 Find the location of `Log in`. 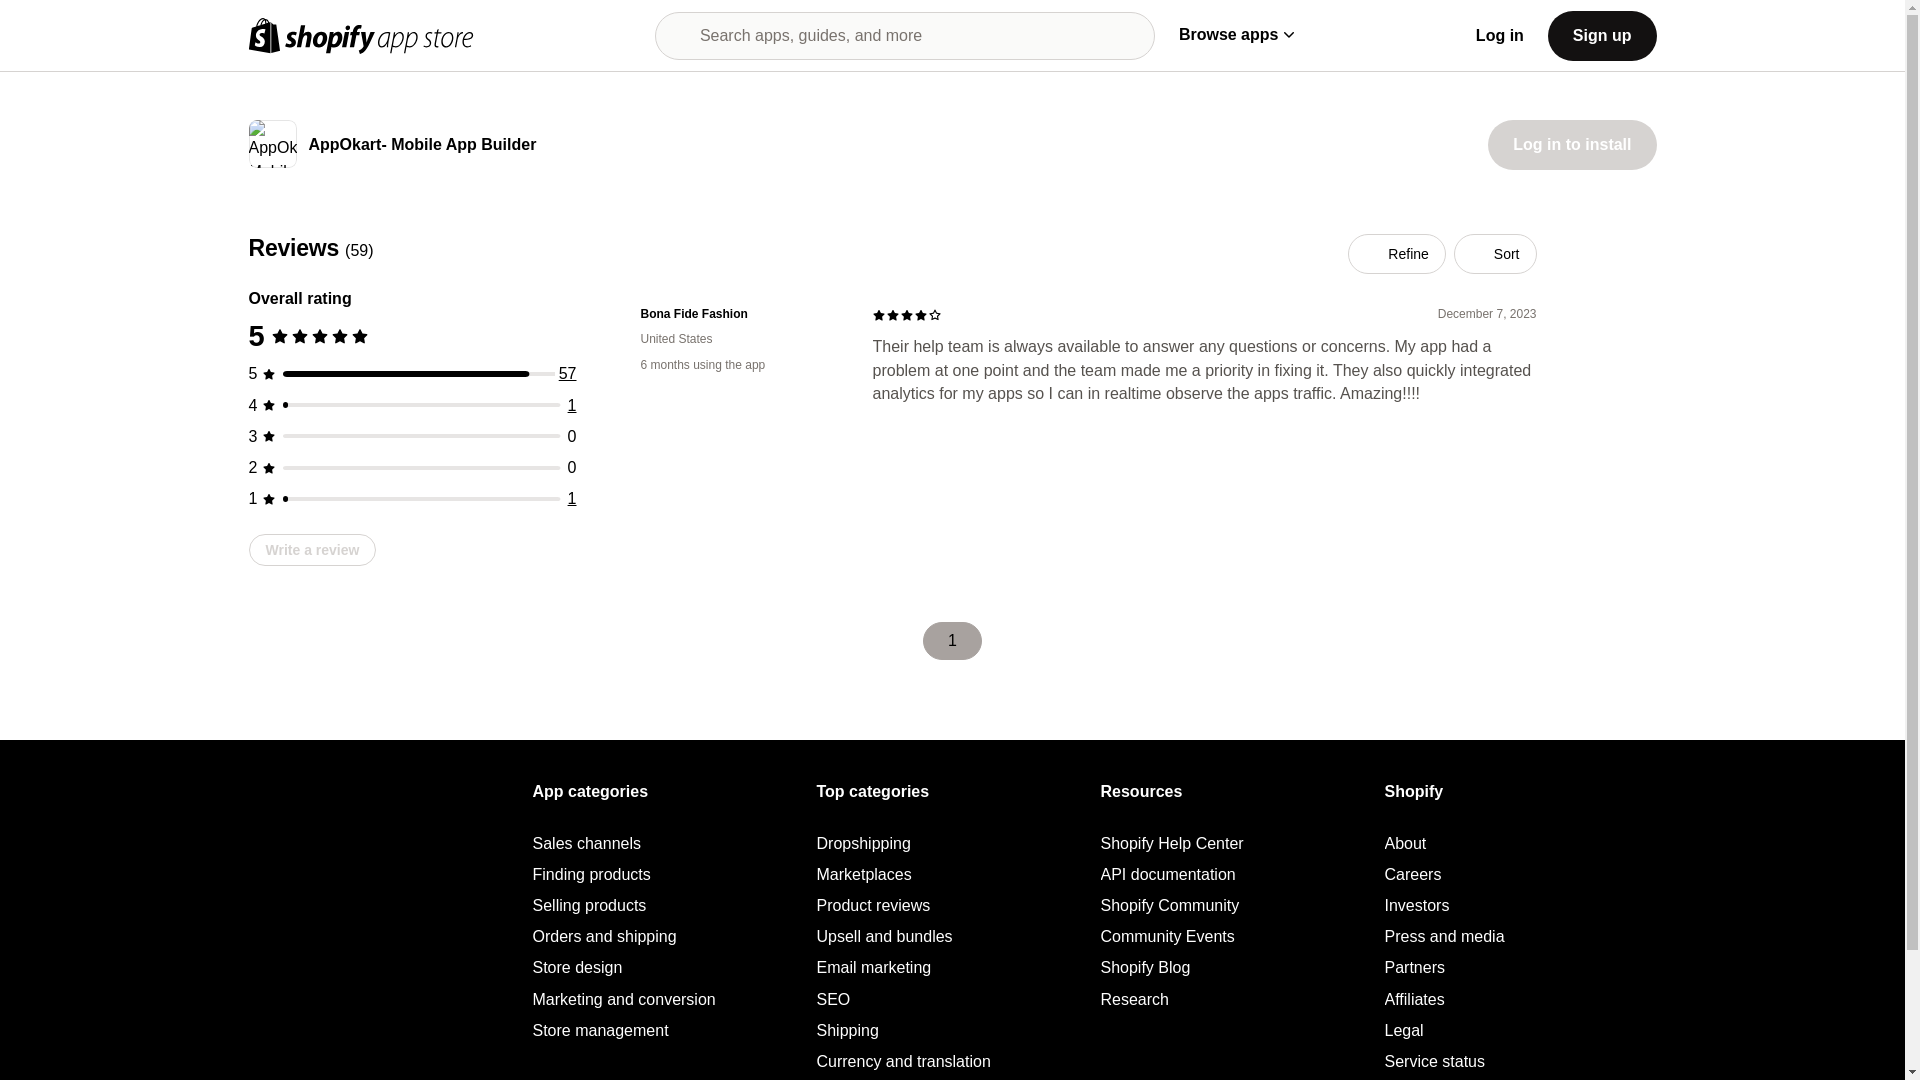

Log in is located at coordinates (1500, 36).